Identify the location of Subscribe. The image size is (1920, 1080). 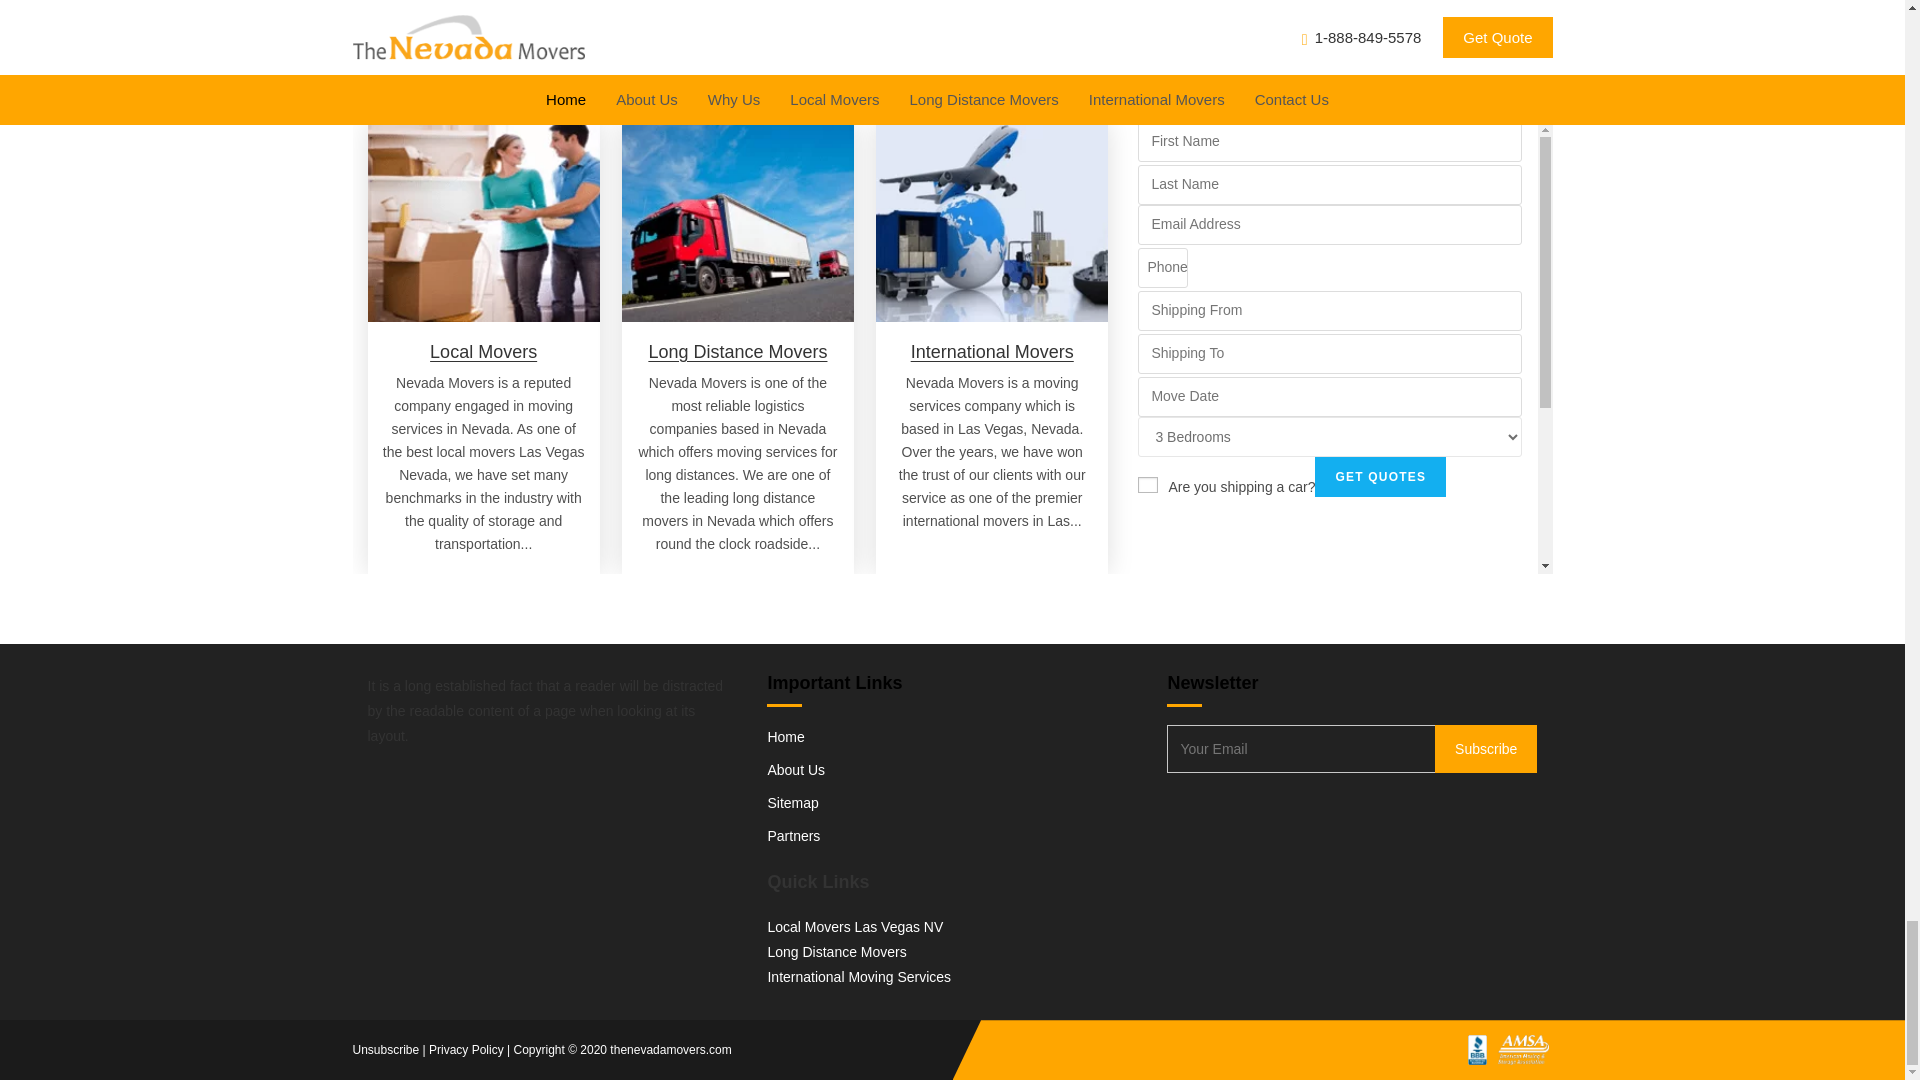
(1486, 748).